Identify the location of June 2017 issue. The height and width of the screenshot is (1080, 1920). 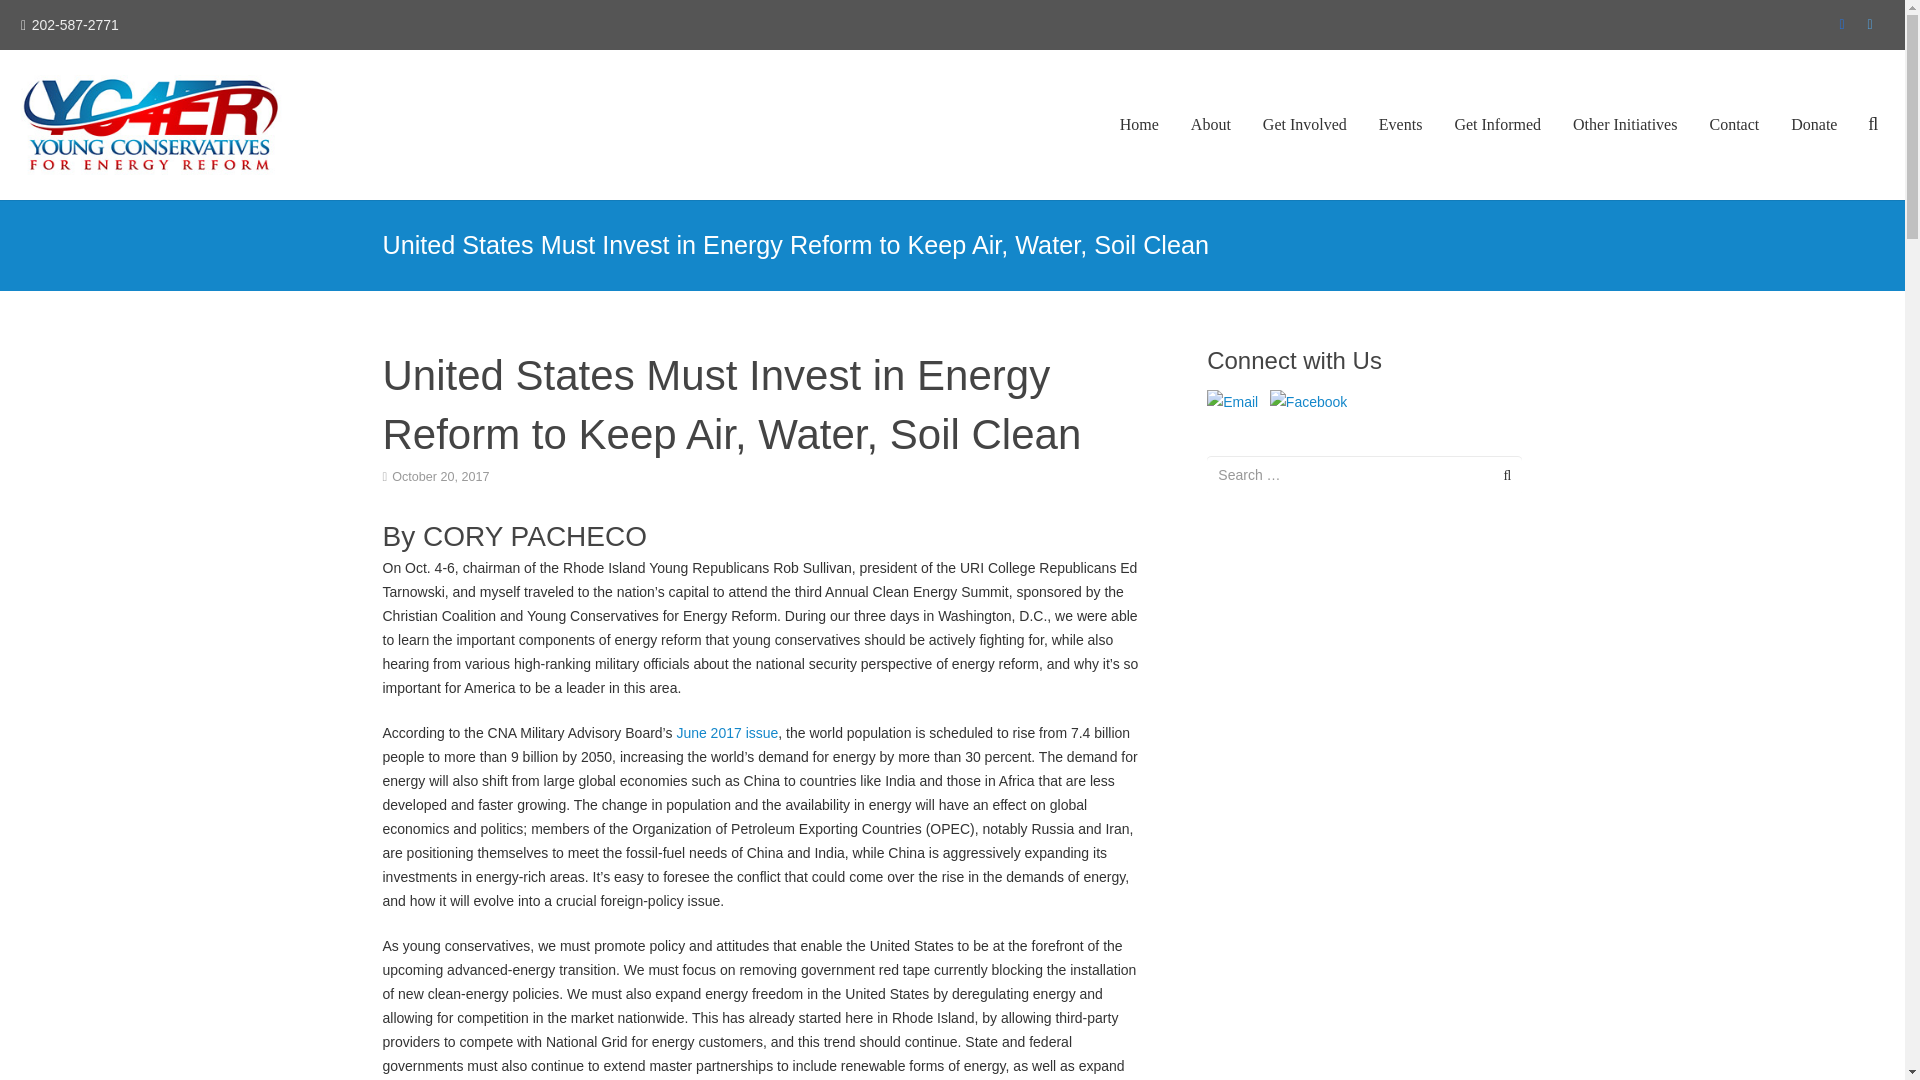
(726, 732).